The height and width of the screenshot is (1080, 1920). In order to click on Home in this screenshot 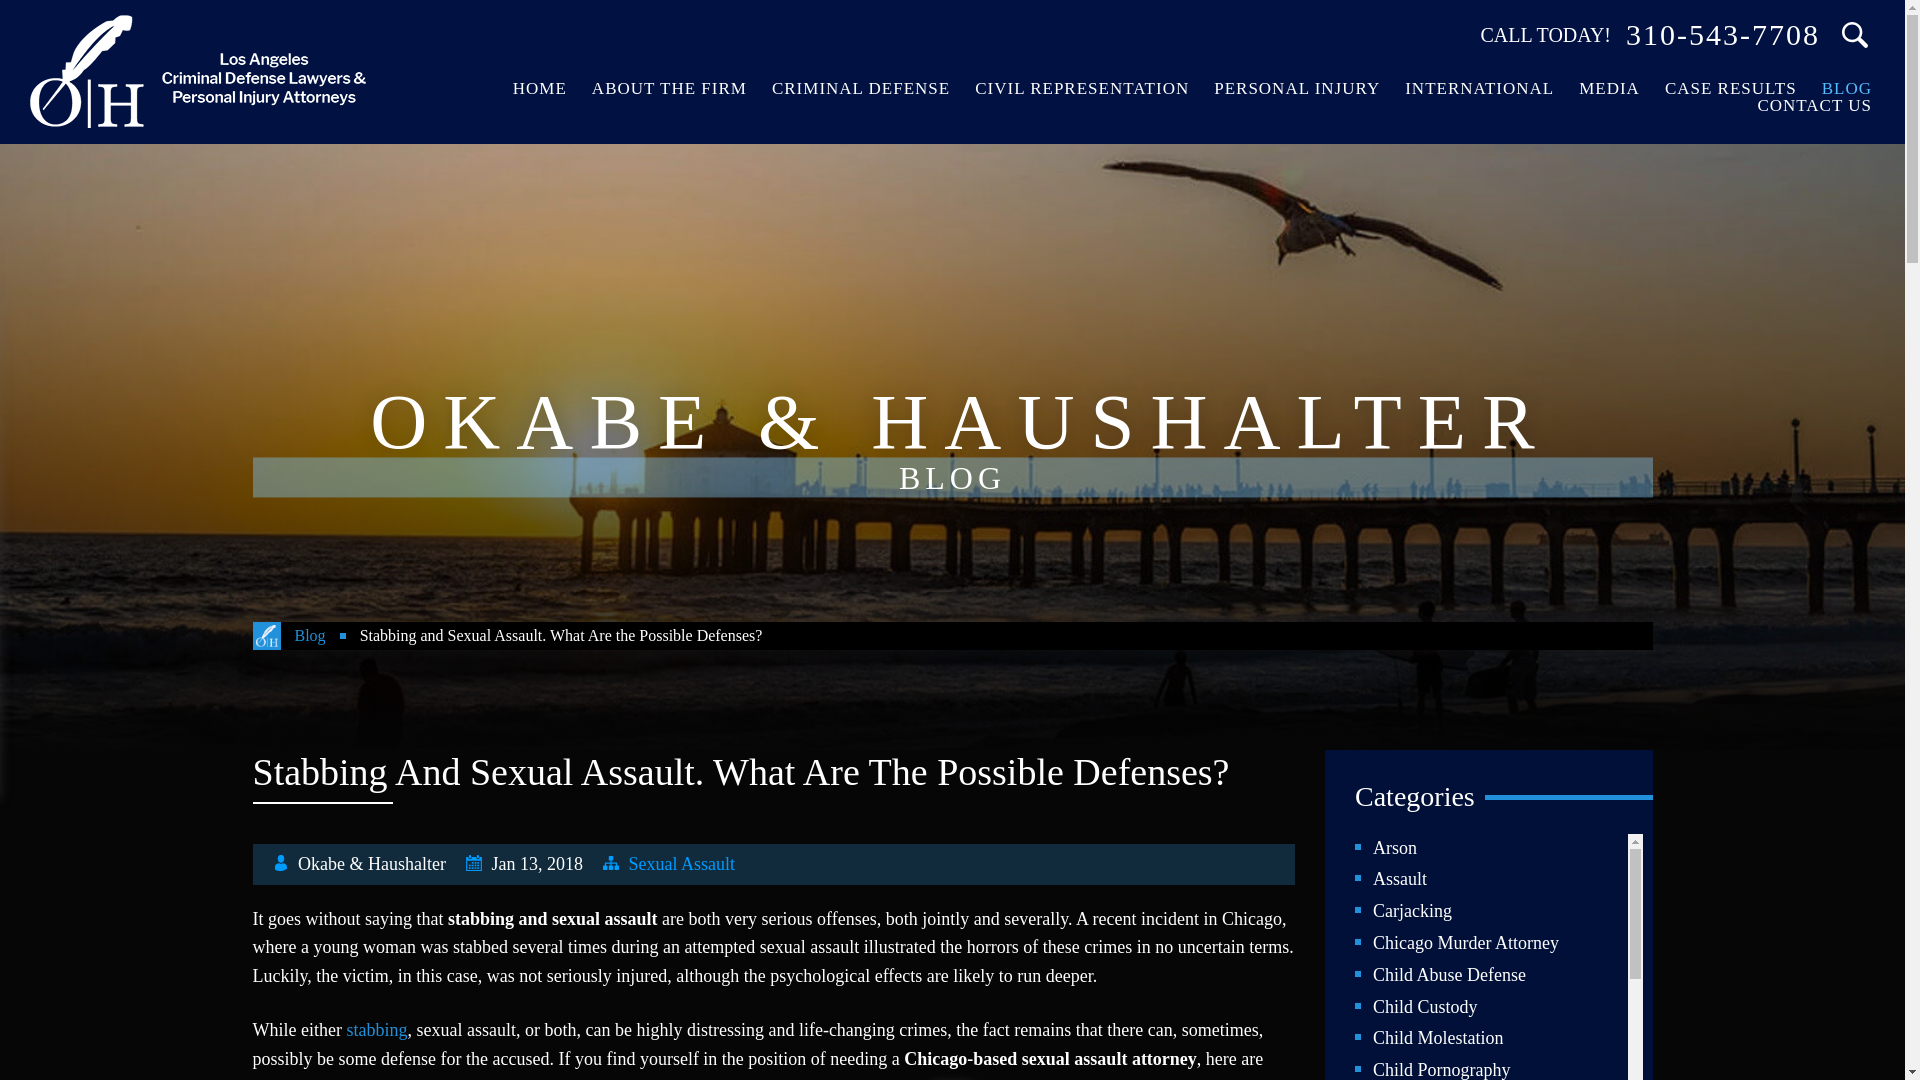, I will do `click(540, 88)`.